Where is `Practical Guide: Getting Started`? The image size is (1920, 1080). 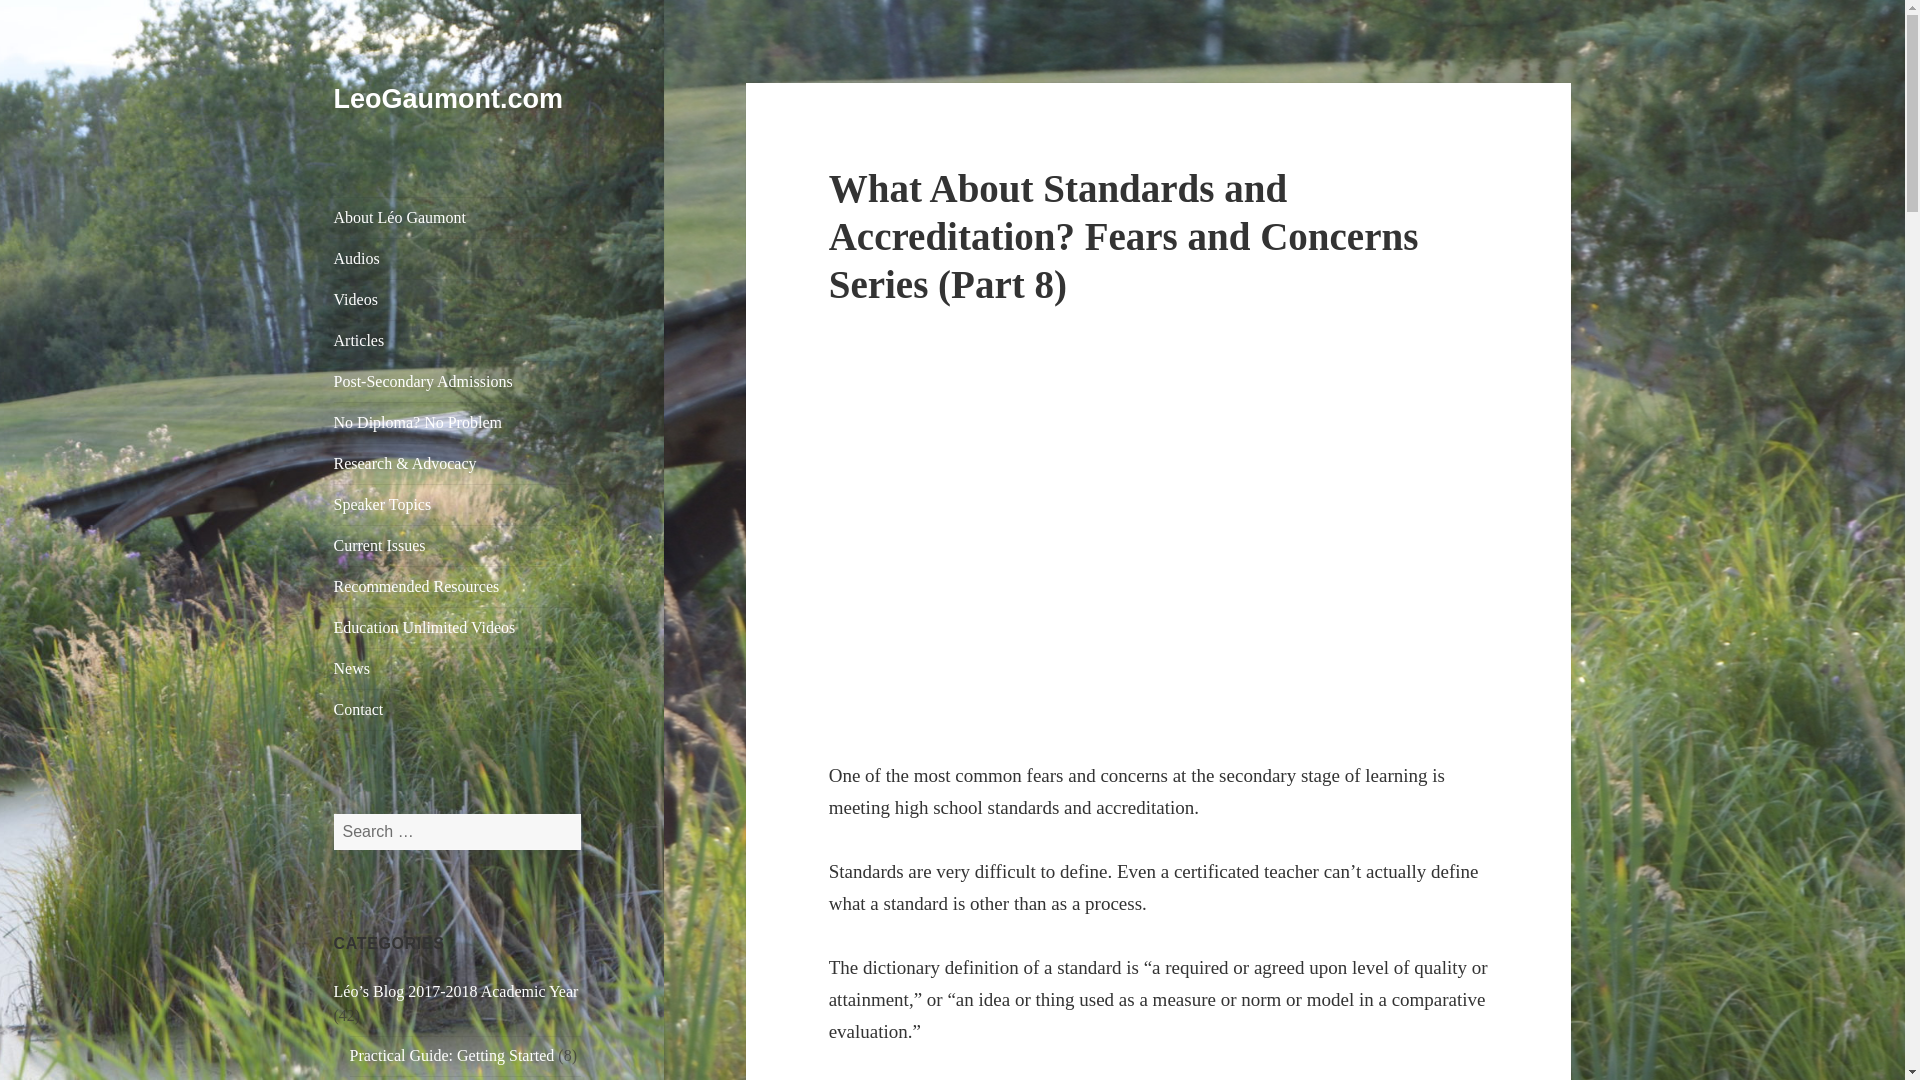
Practical Guide: Getting Started is located at coordinates (452, 1054).